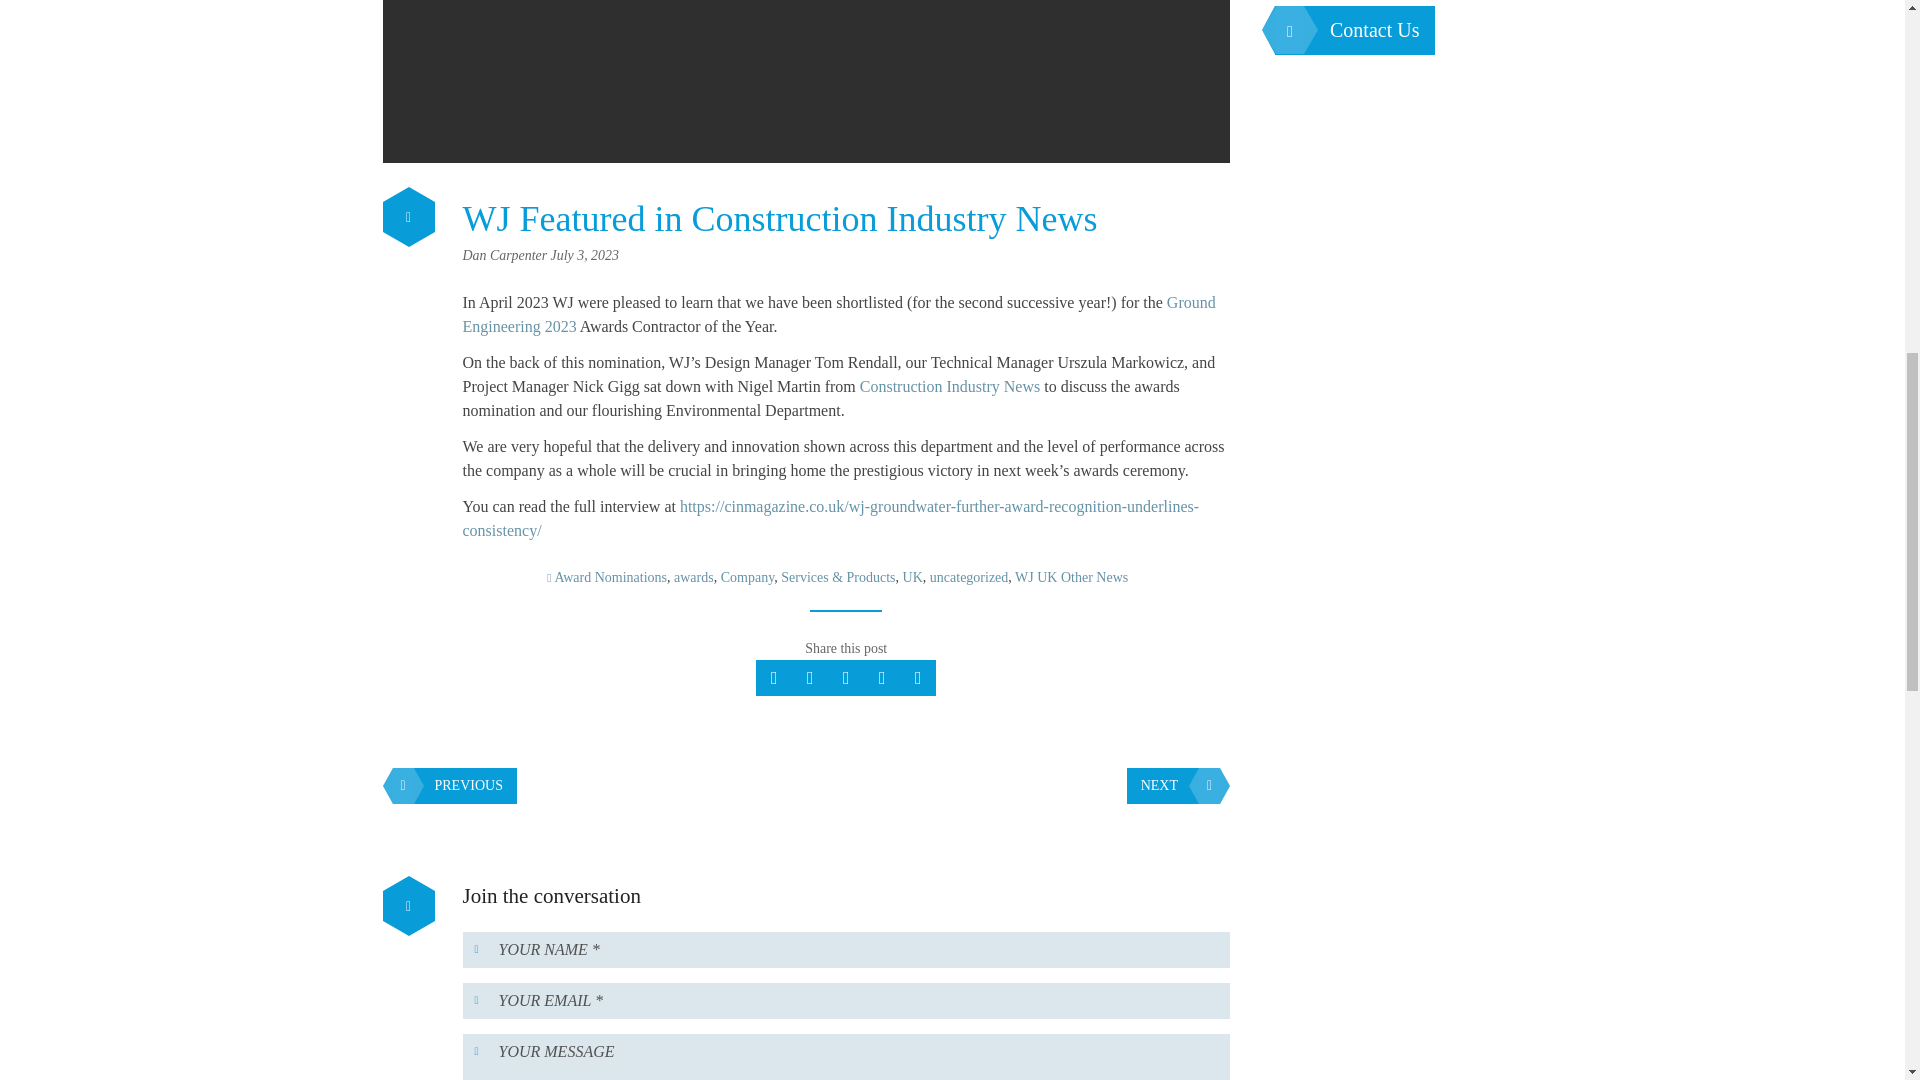  I want to click on Share on Twitter, so click(774, 677).